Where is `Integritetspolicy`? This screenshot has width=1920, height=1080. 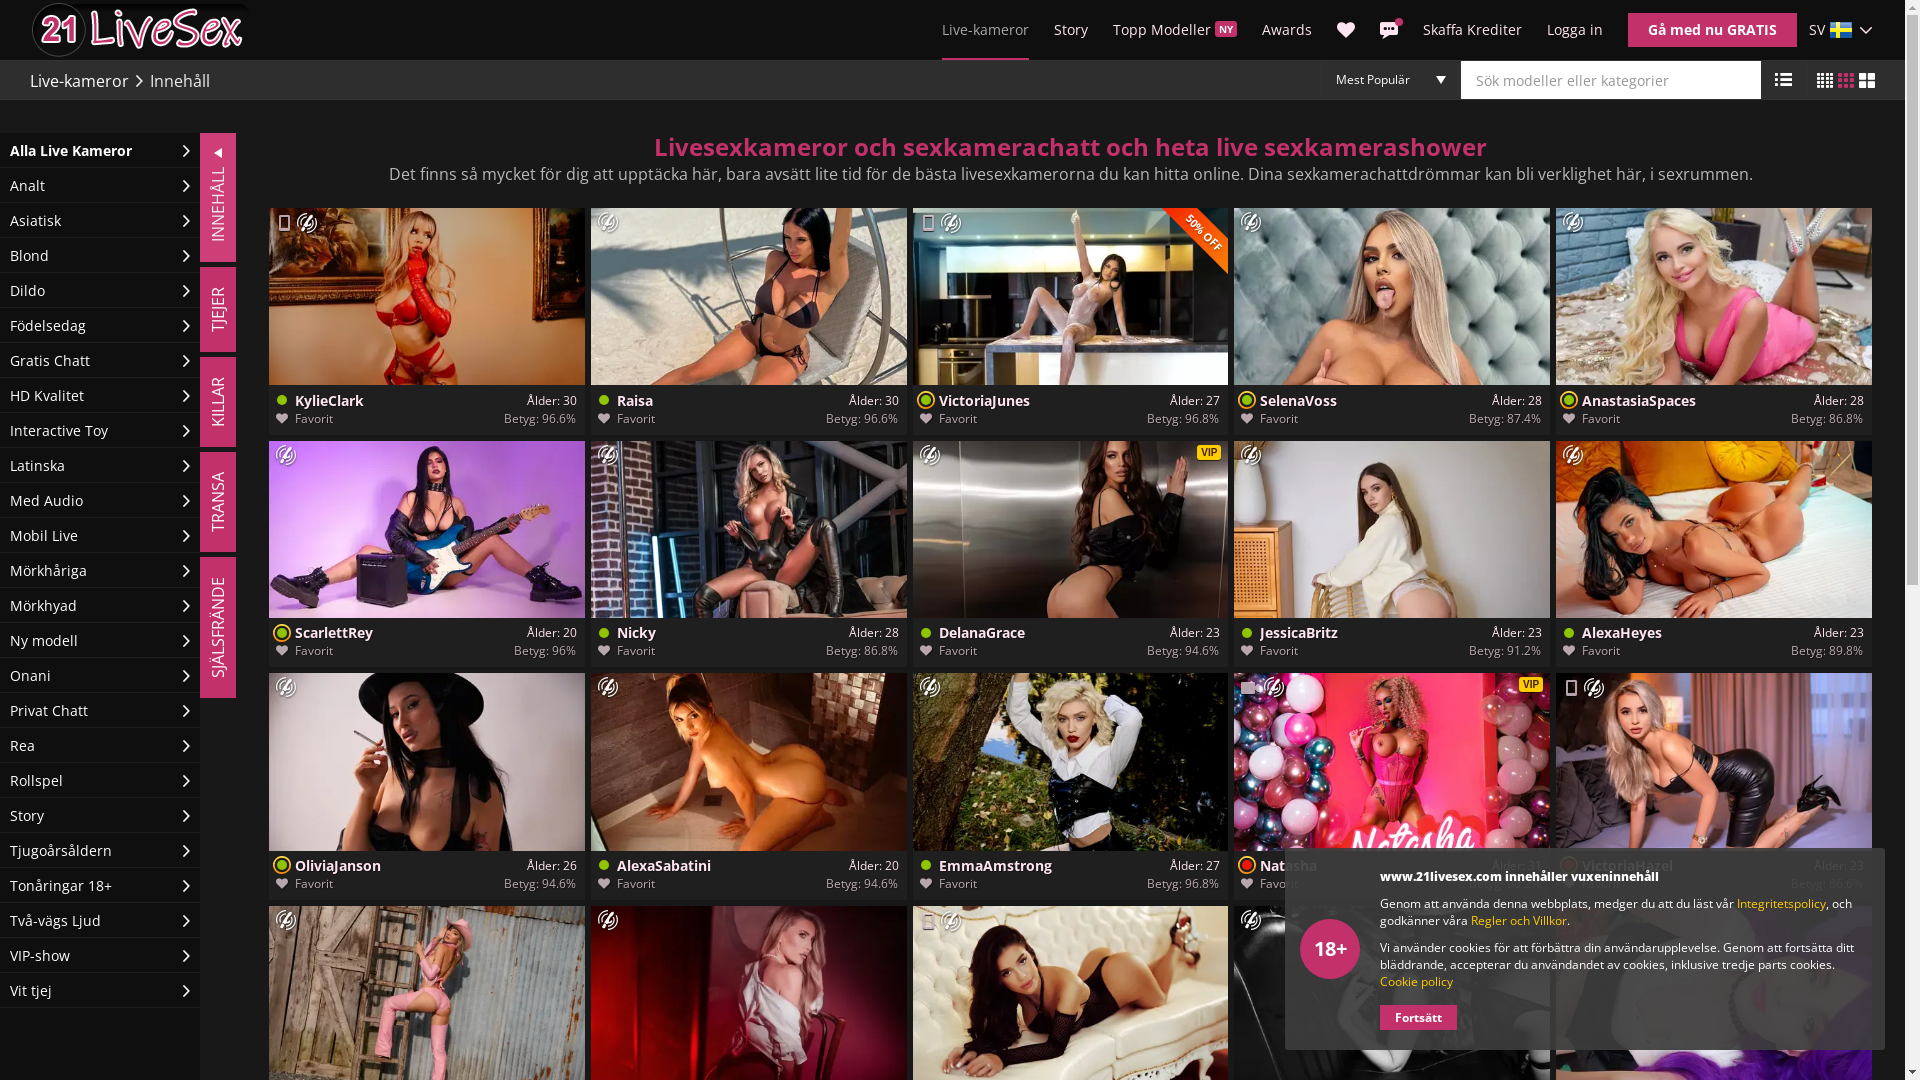
Integritetspolicy is located at coordinates (1782, 904).